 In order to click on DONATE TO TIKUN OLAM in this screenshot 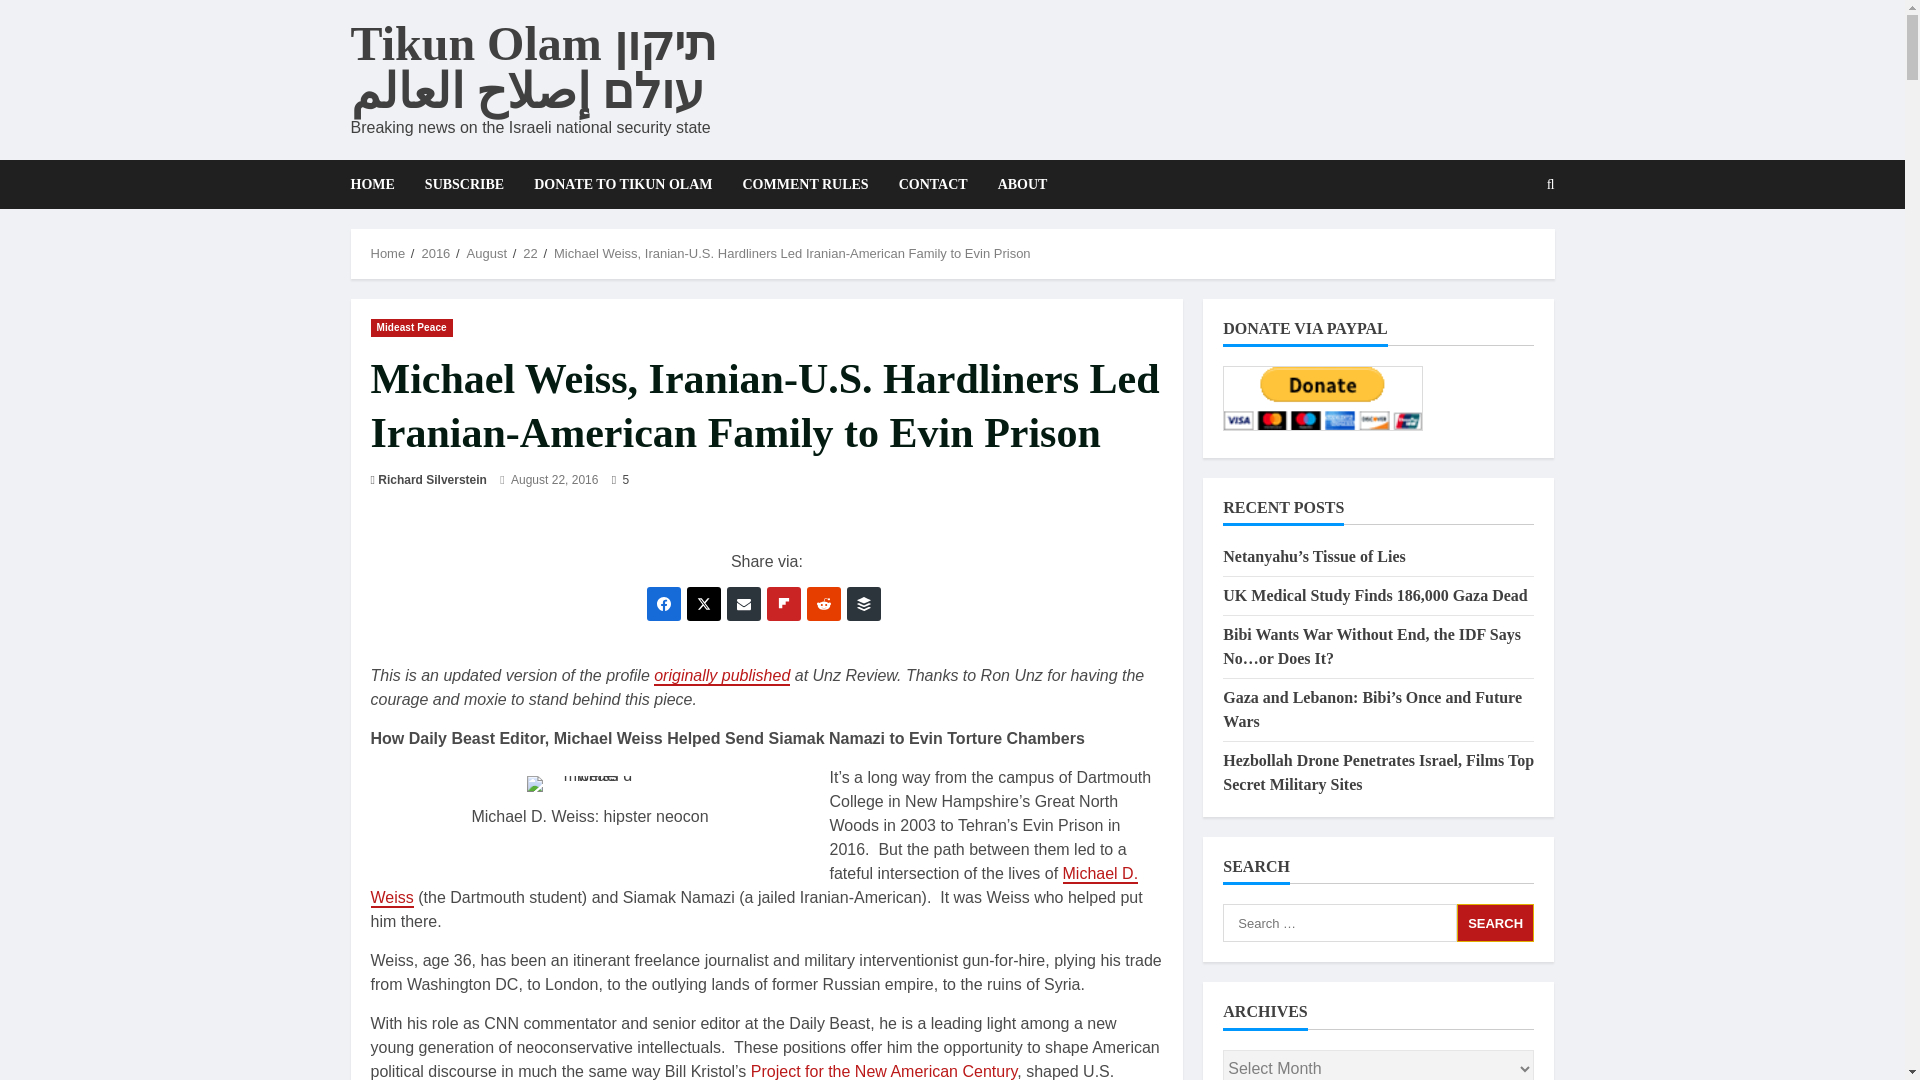, I will do `click(622, 184)`.